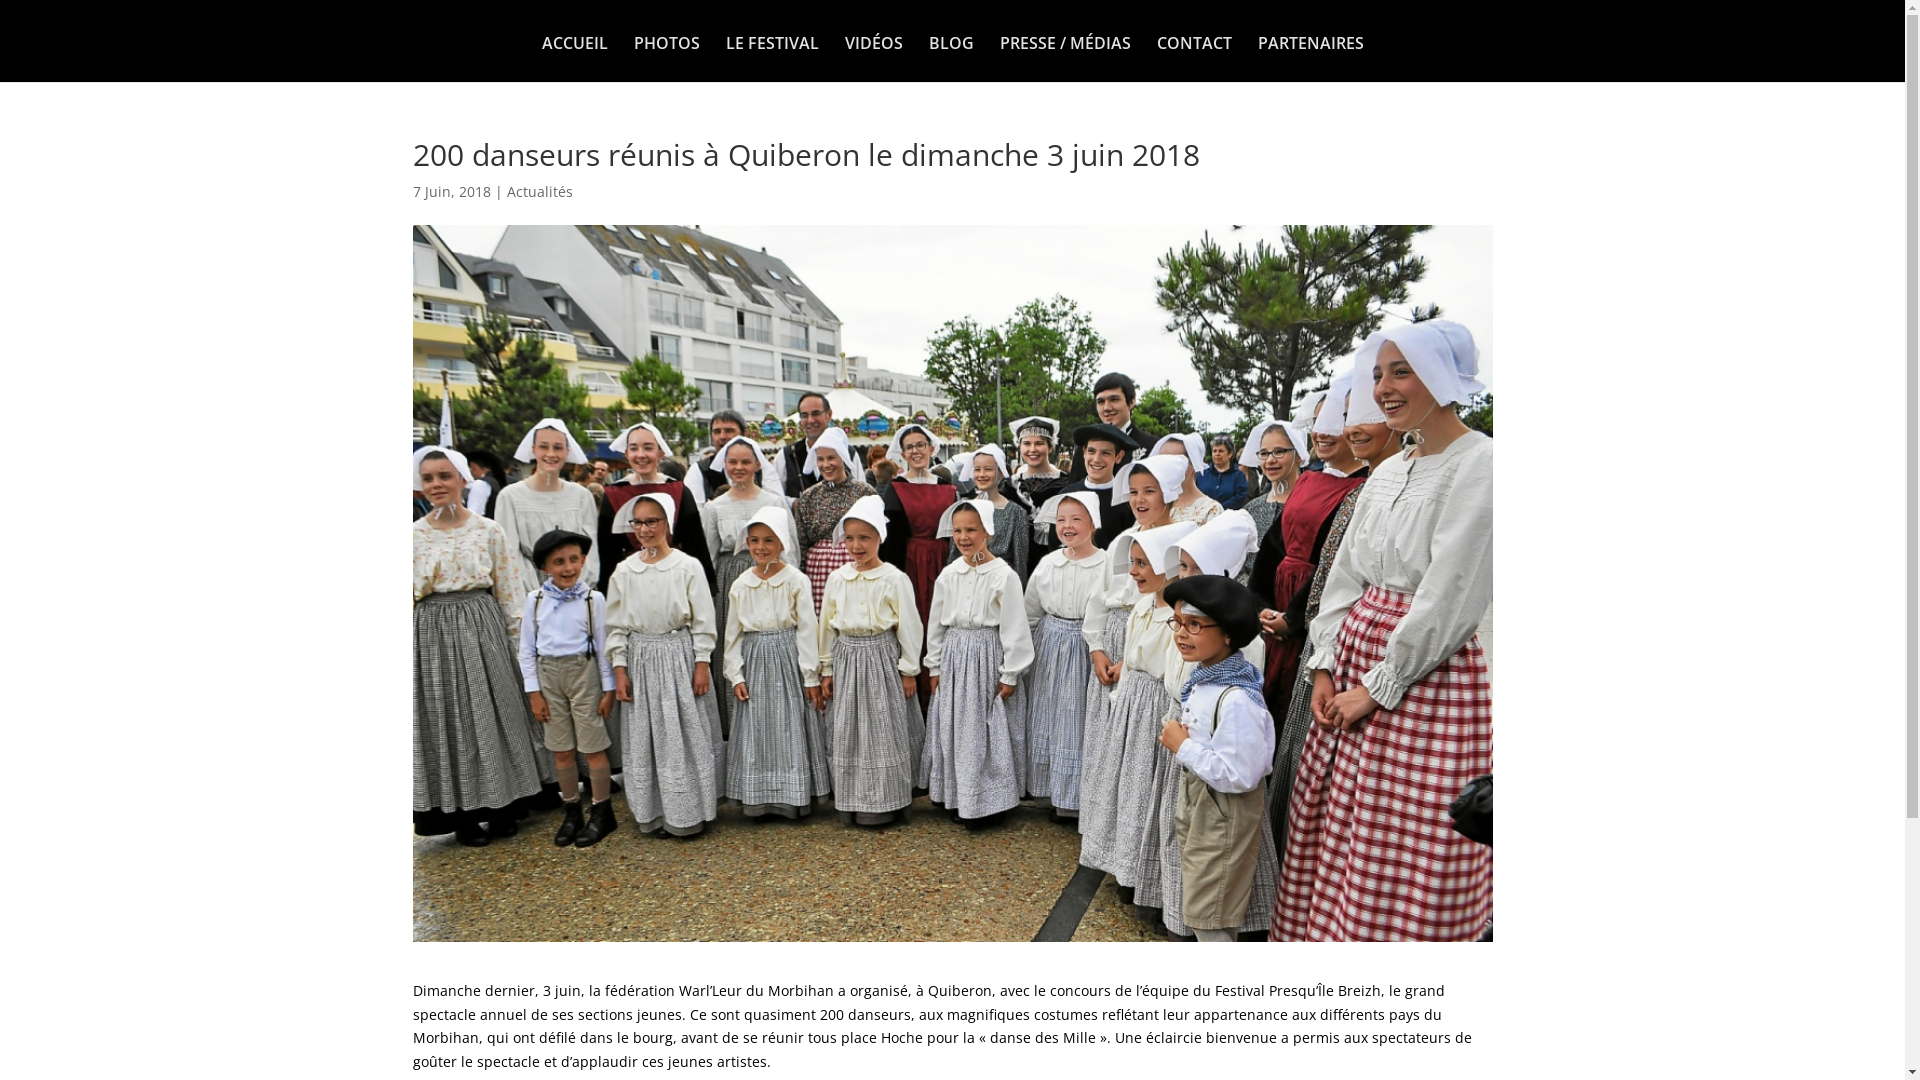 The image size is (1920, 1080). I want to click on LE FESTIVAL, so click(772, 59).